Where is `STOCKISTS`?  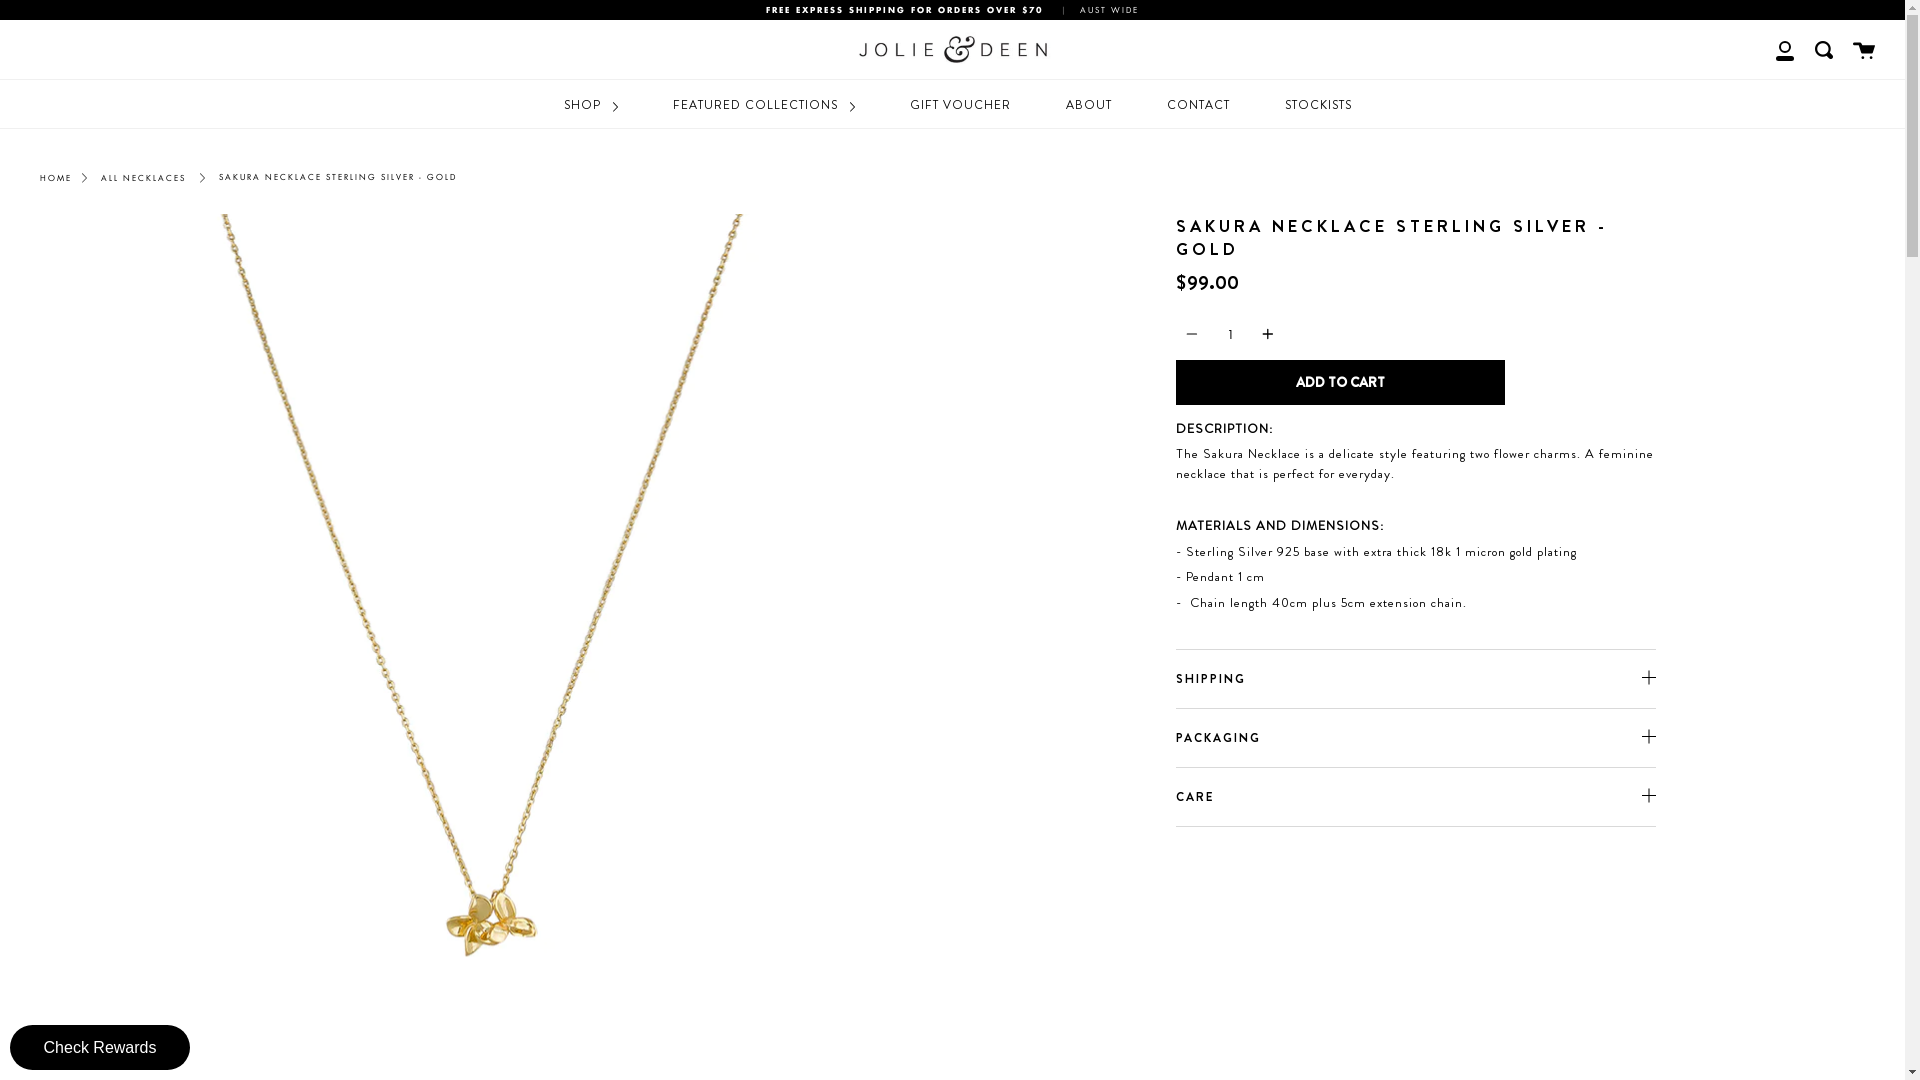
STOCKISTS is located at coordinates (1318, 105).